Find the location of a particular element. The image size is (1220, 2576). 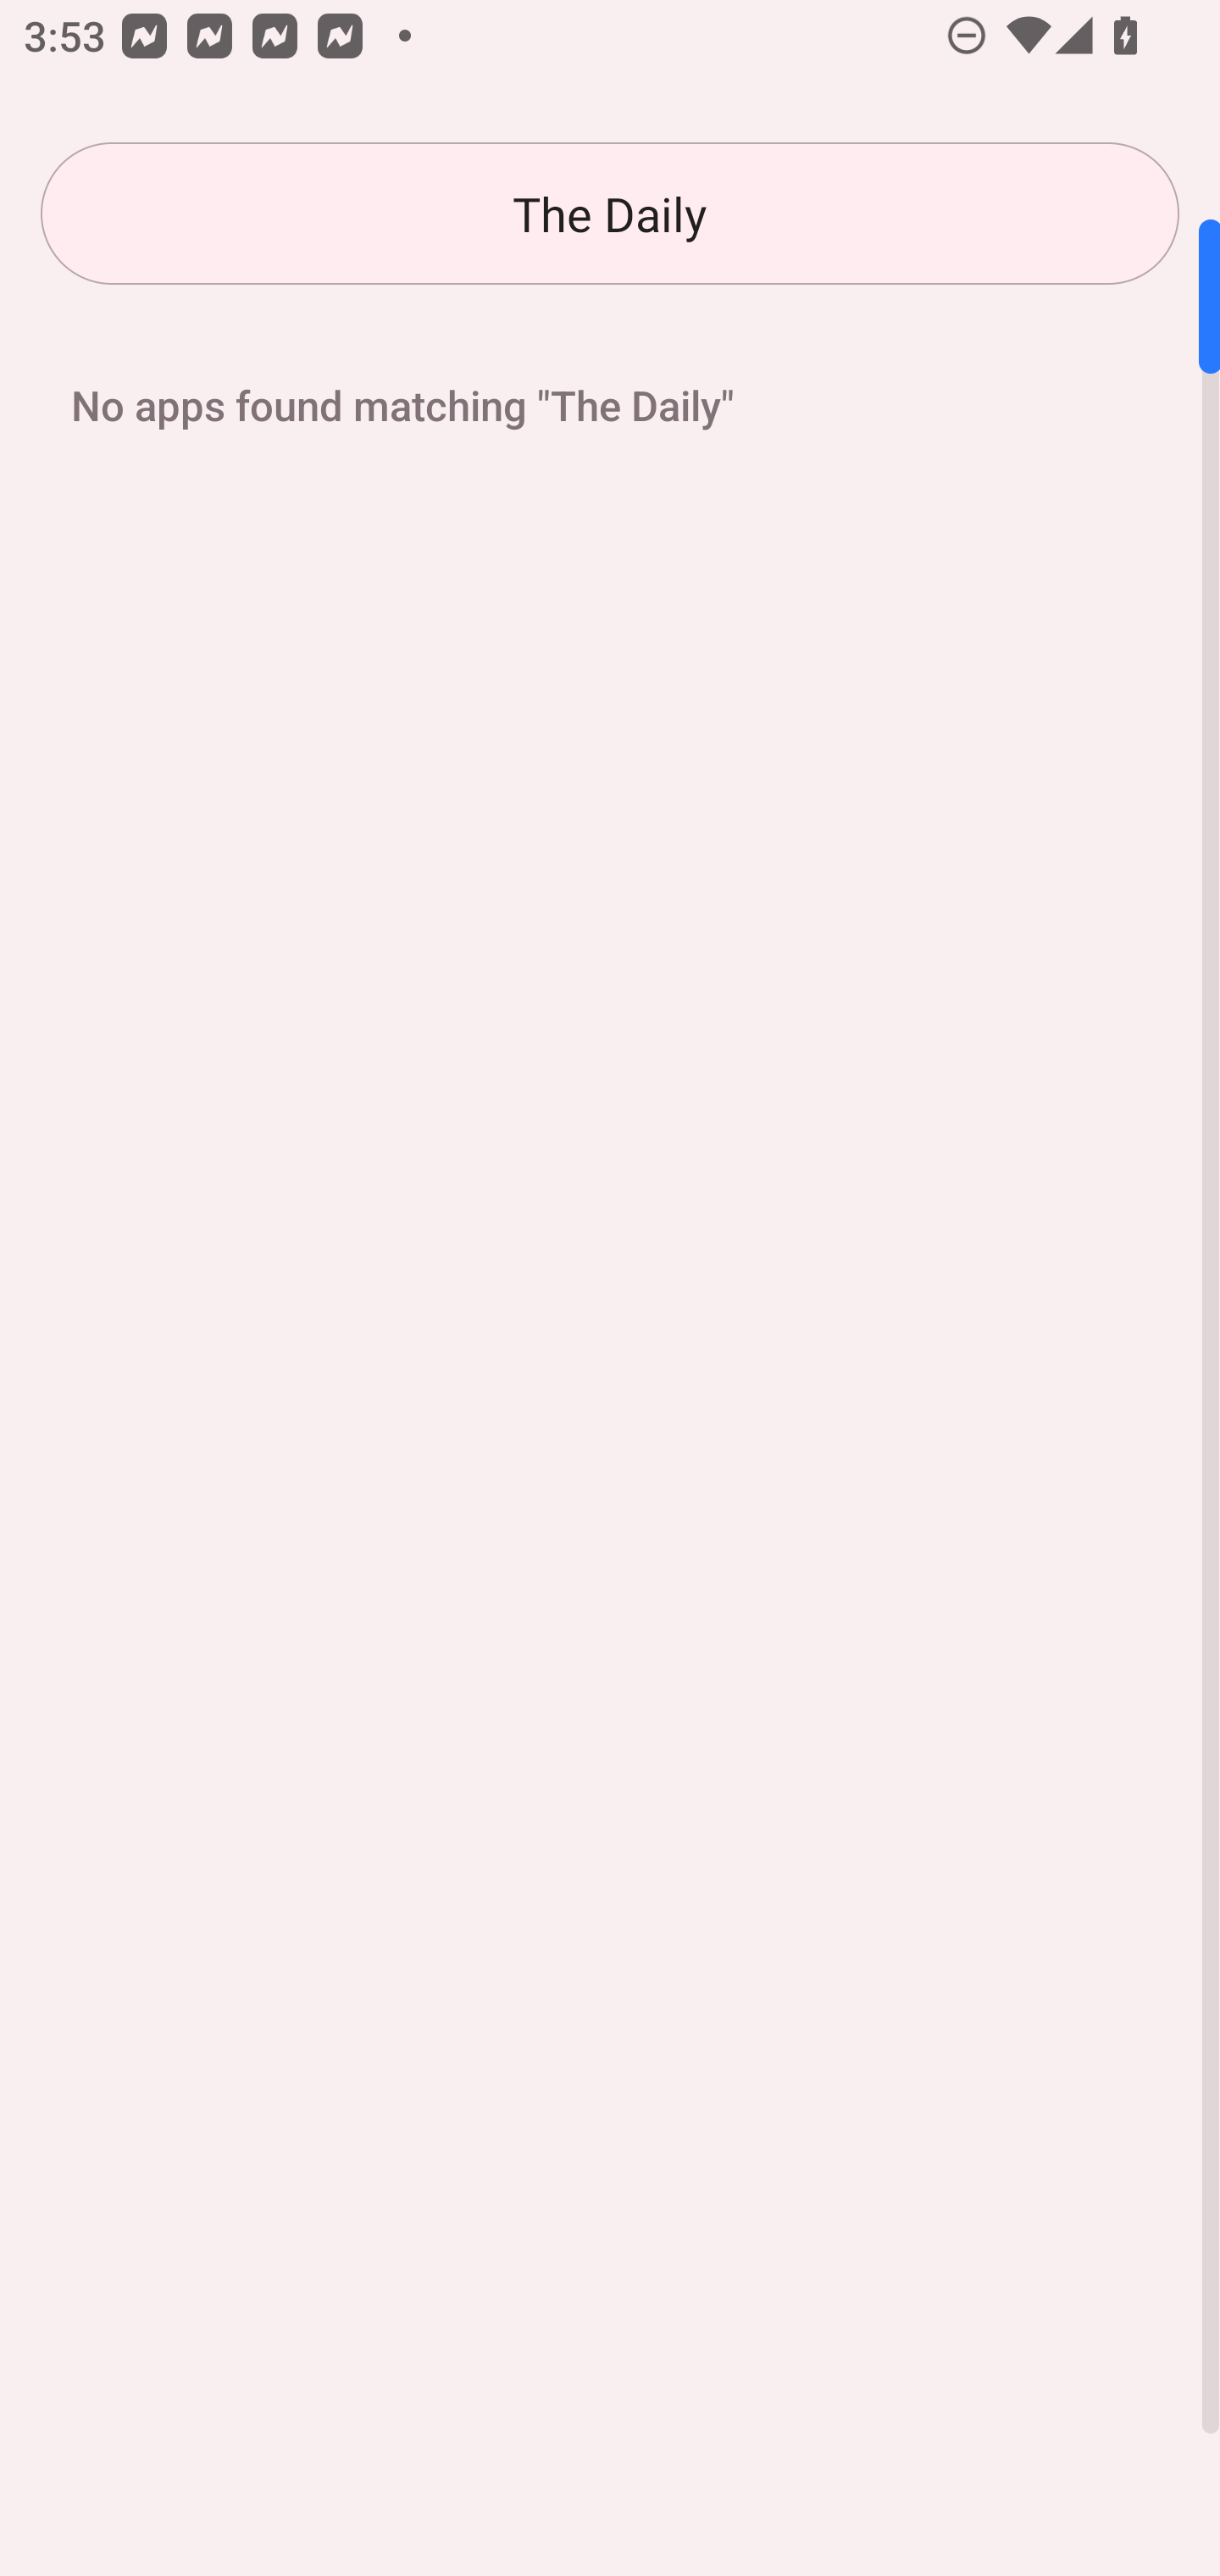

The Daily is located at coordinates (610, 214).